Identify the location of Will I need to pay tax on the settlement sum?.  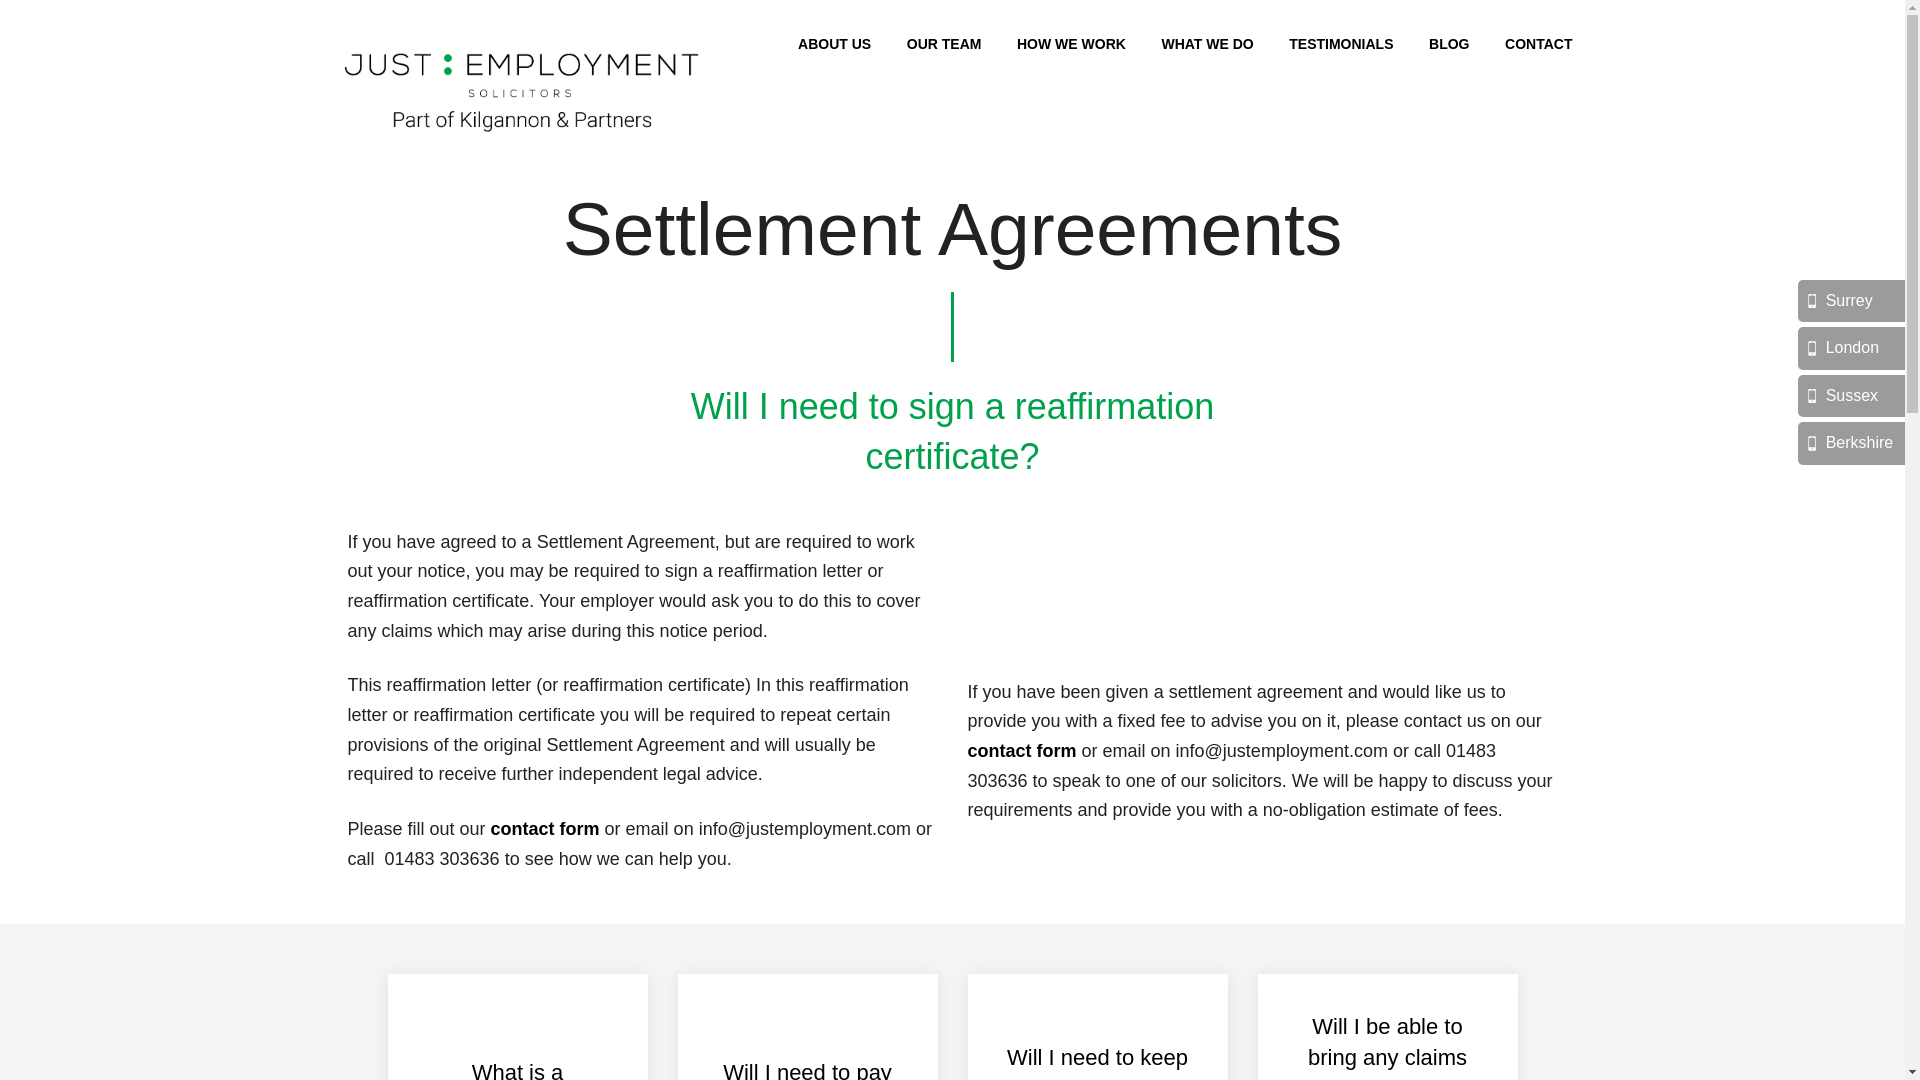
(807, 1027).